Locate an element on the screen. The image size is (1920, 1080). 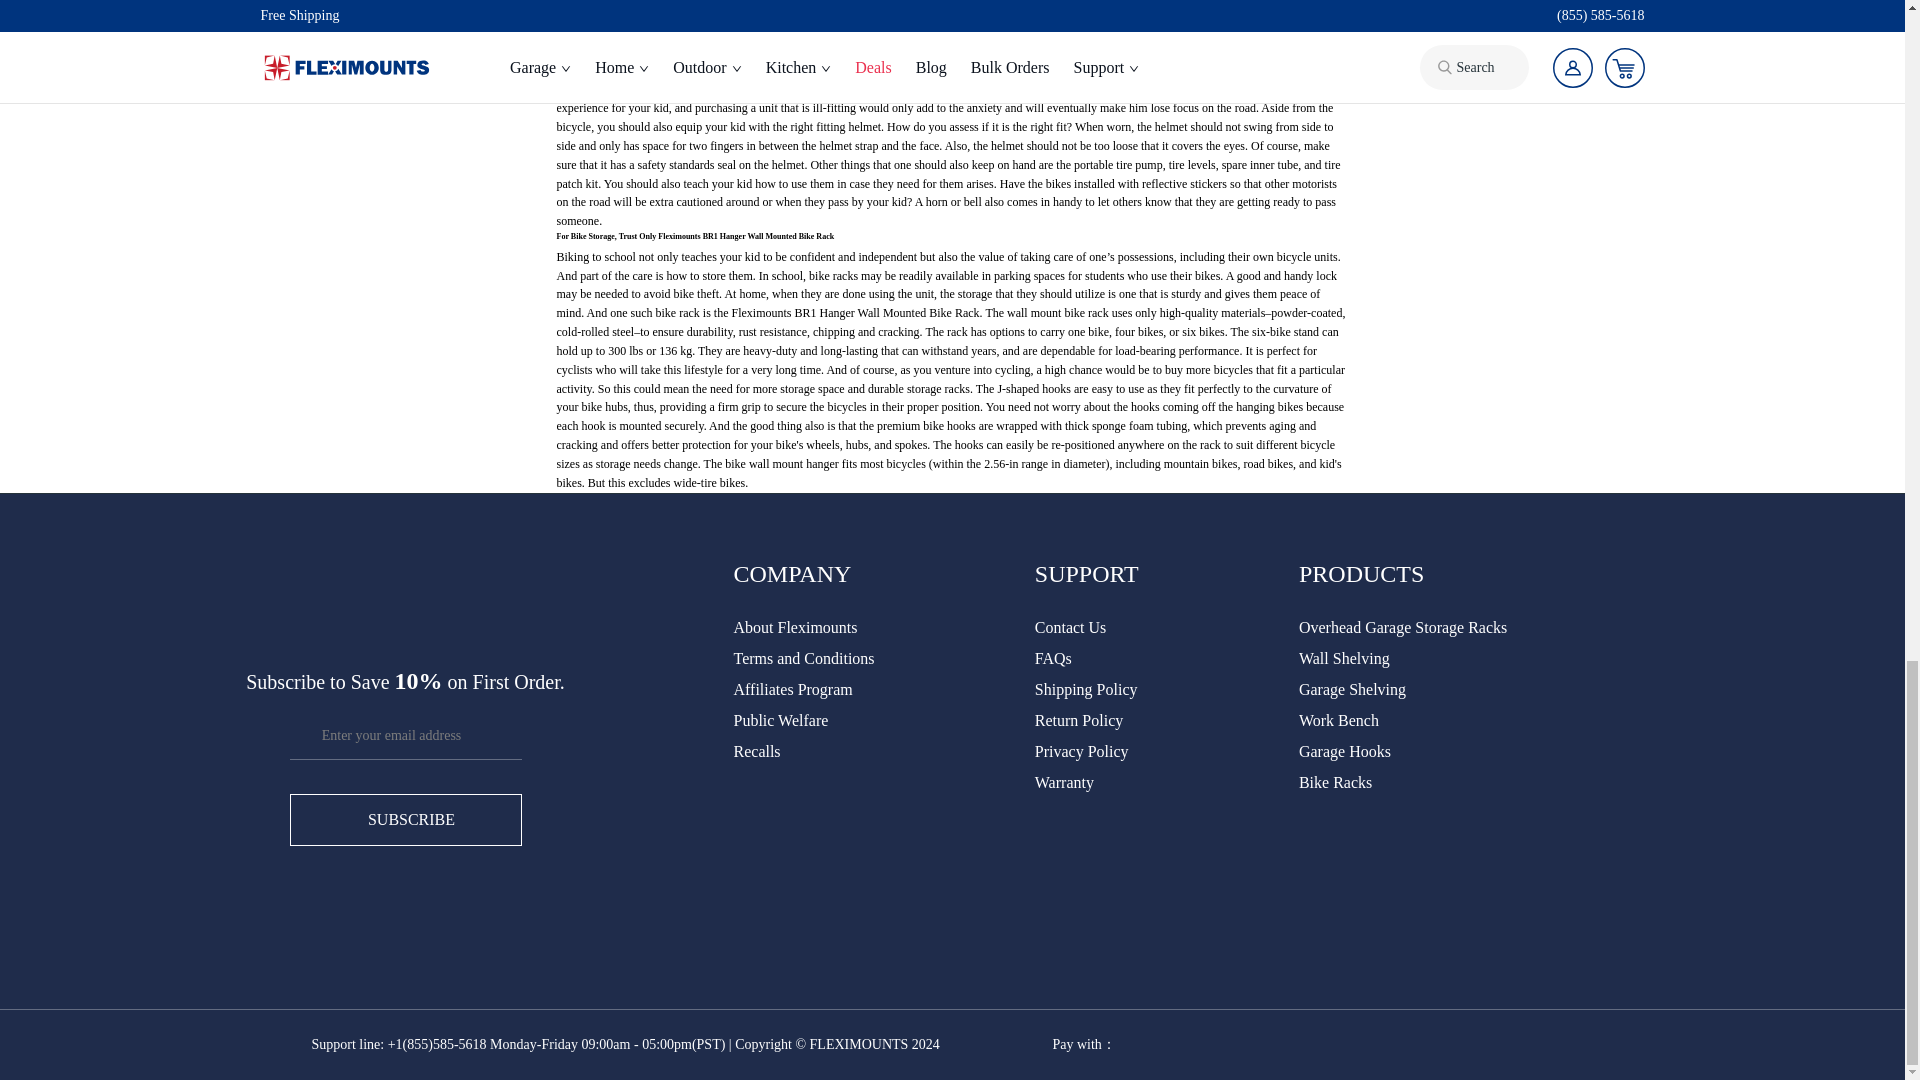
Shipping Policy is located at coordinates (1086, 689).